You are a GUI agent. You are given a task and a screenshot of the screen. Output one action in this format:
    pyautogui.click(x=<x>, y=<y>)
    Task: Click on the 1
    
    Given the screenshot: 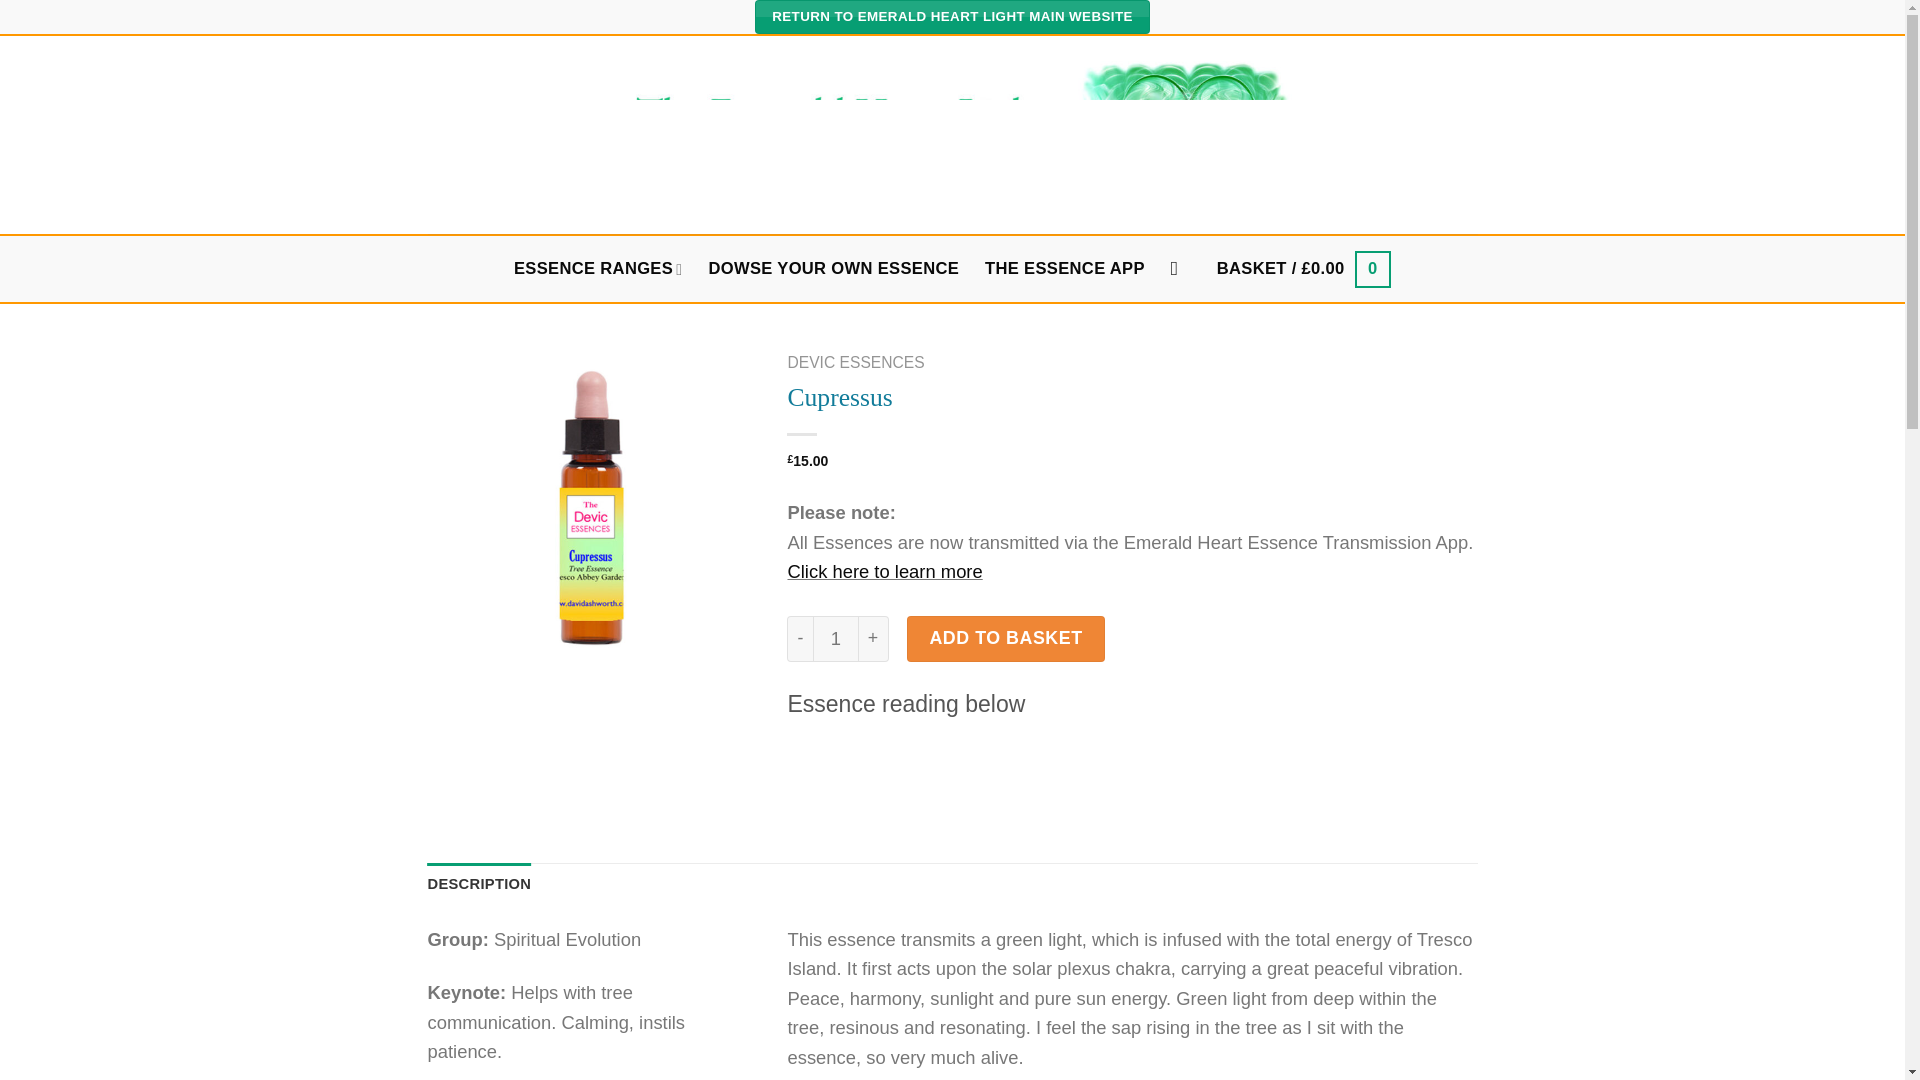 What is the action you would take?
    pyautogui.click(x=835, y=638)
    